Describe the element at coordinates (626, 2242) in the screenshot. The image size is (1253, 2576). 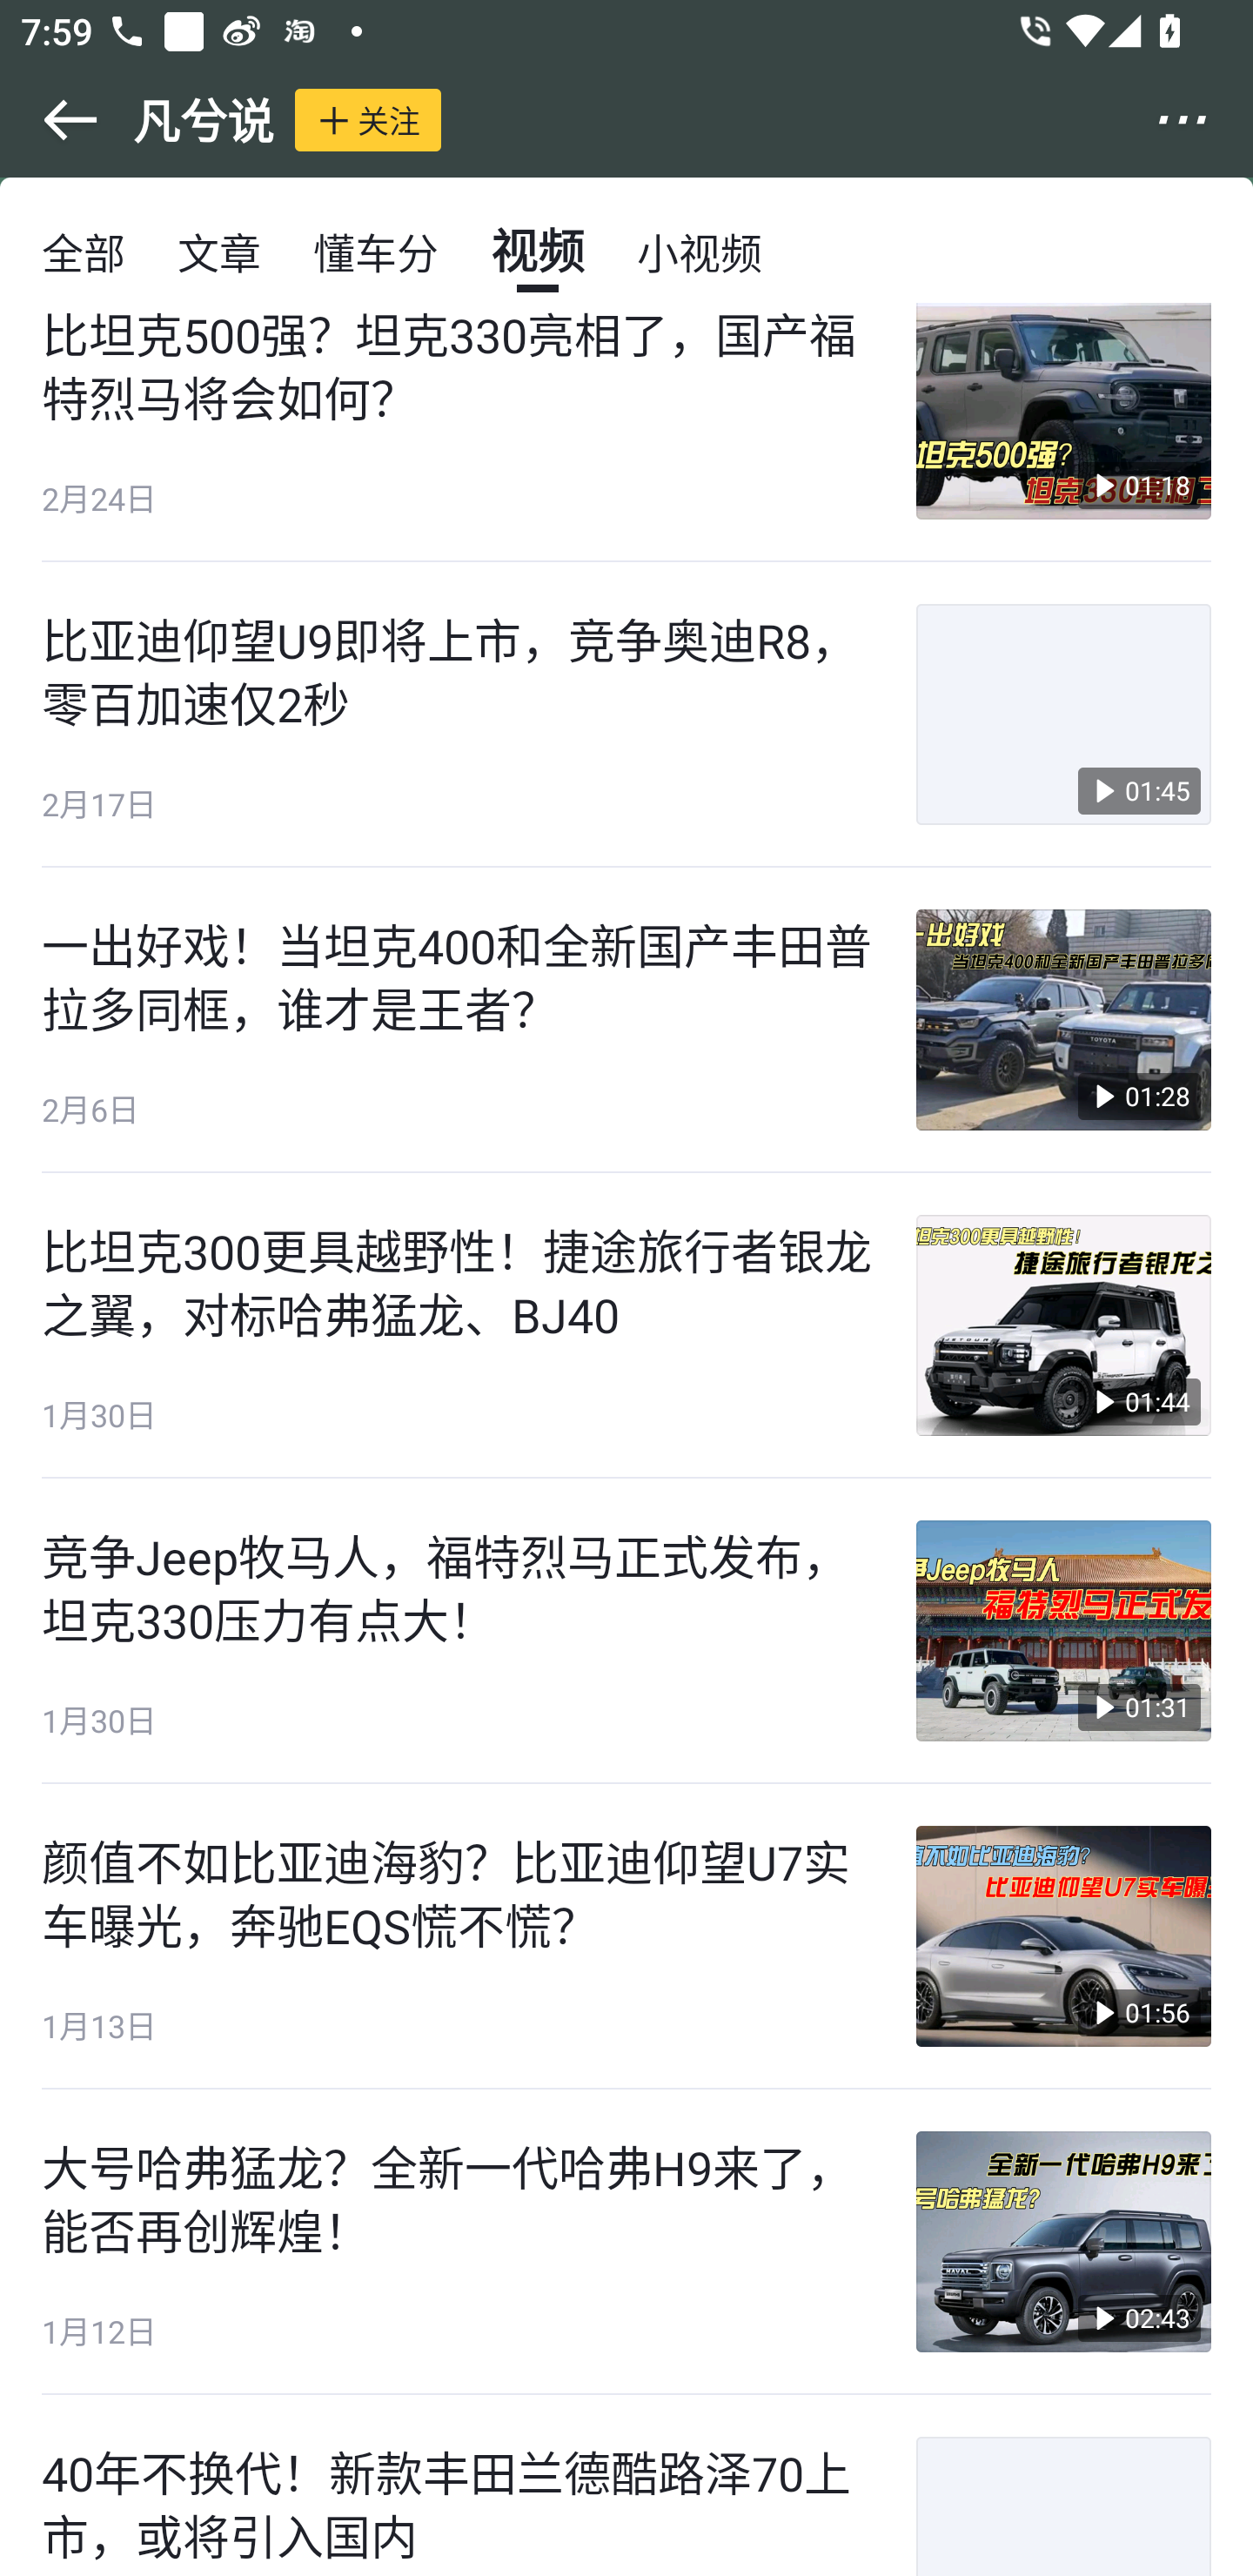
I see `大号哈弗猛龙？全新一代哈弗H9来了，能否再创辉煌！ 1月12日  02:43` at that location.